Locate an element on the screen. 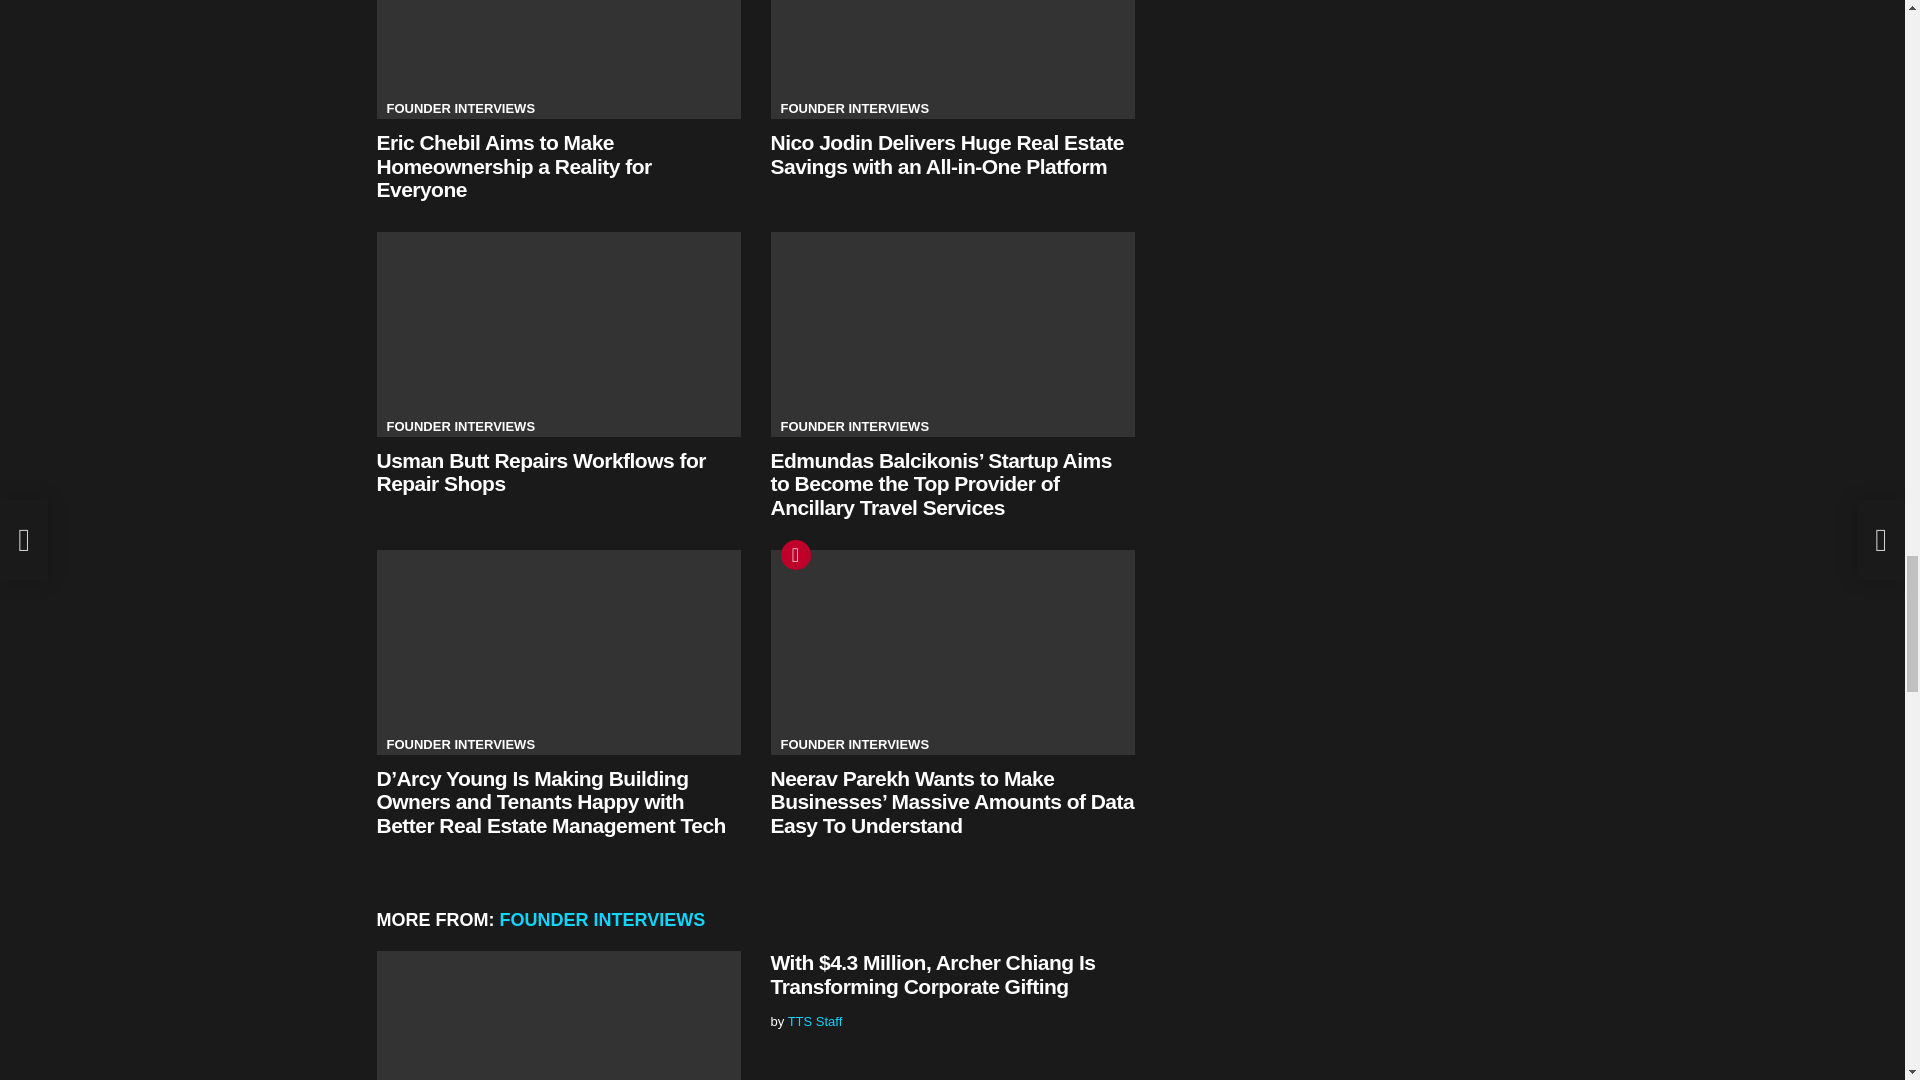  FOUNDER INTERVIEWS is located at coordinates (854, 108).